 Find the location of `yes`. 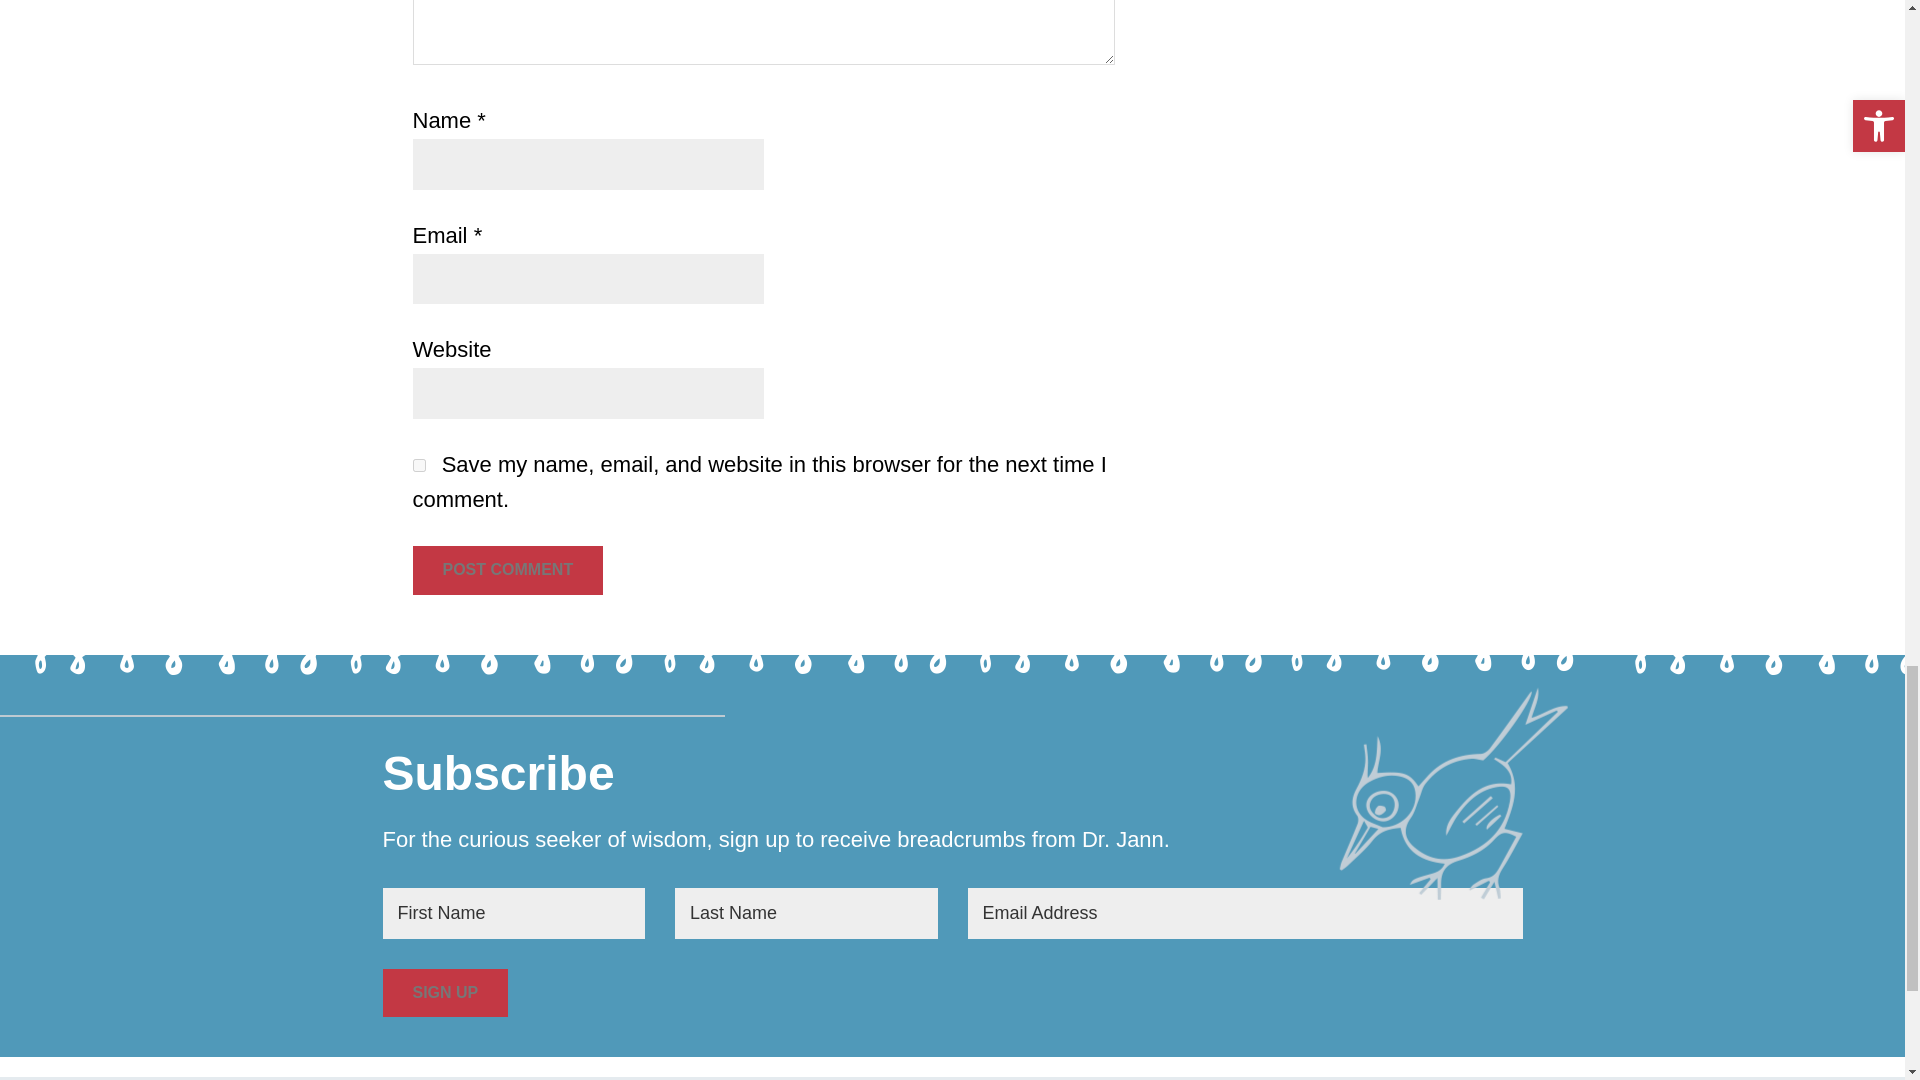

yes is located at coordinates (418, 465).